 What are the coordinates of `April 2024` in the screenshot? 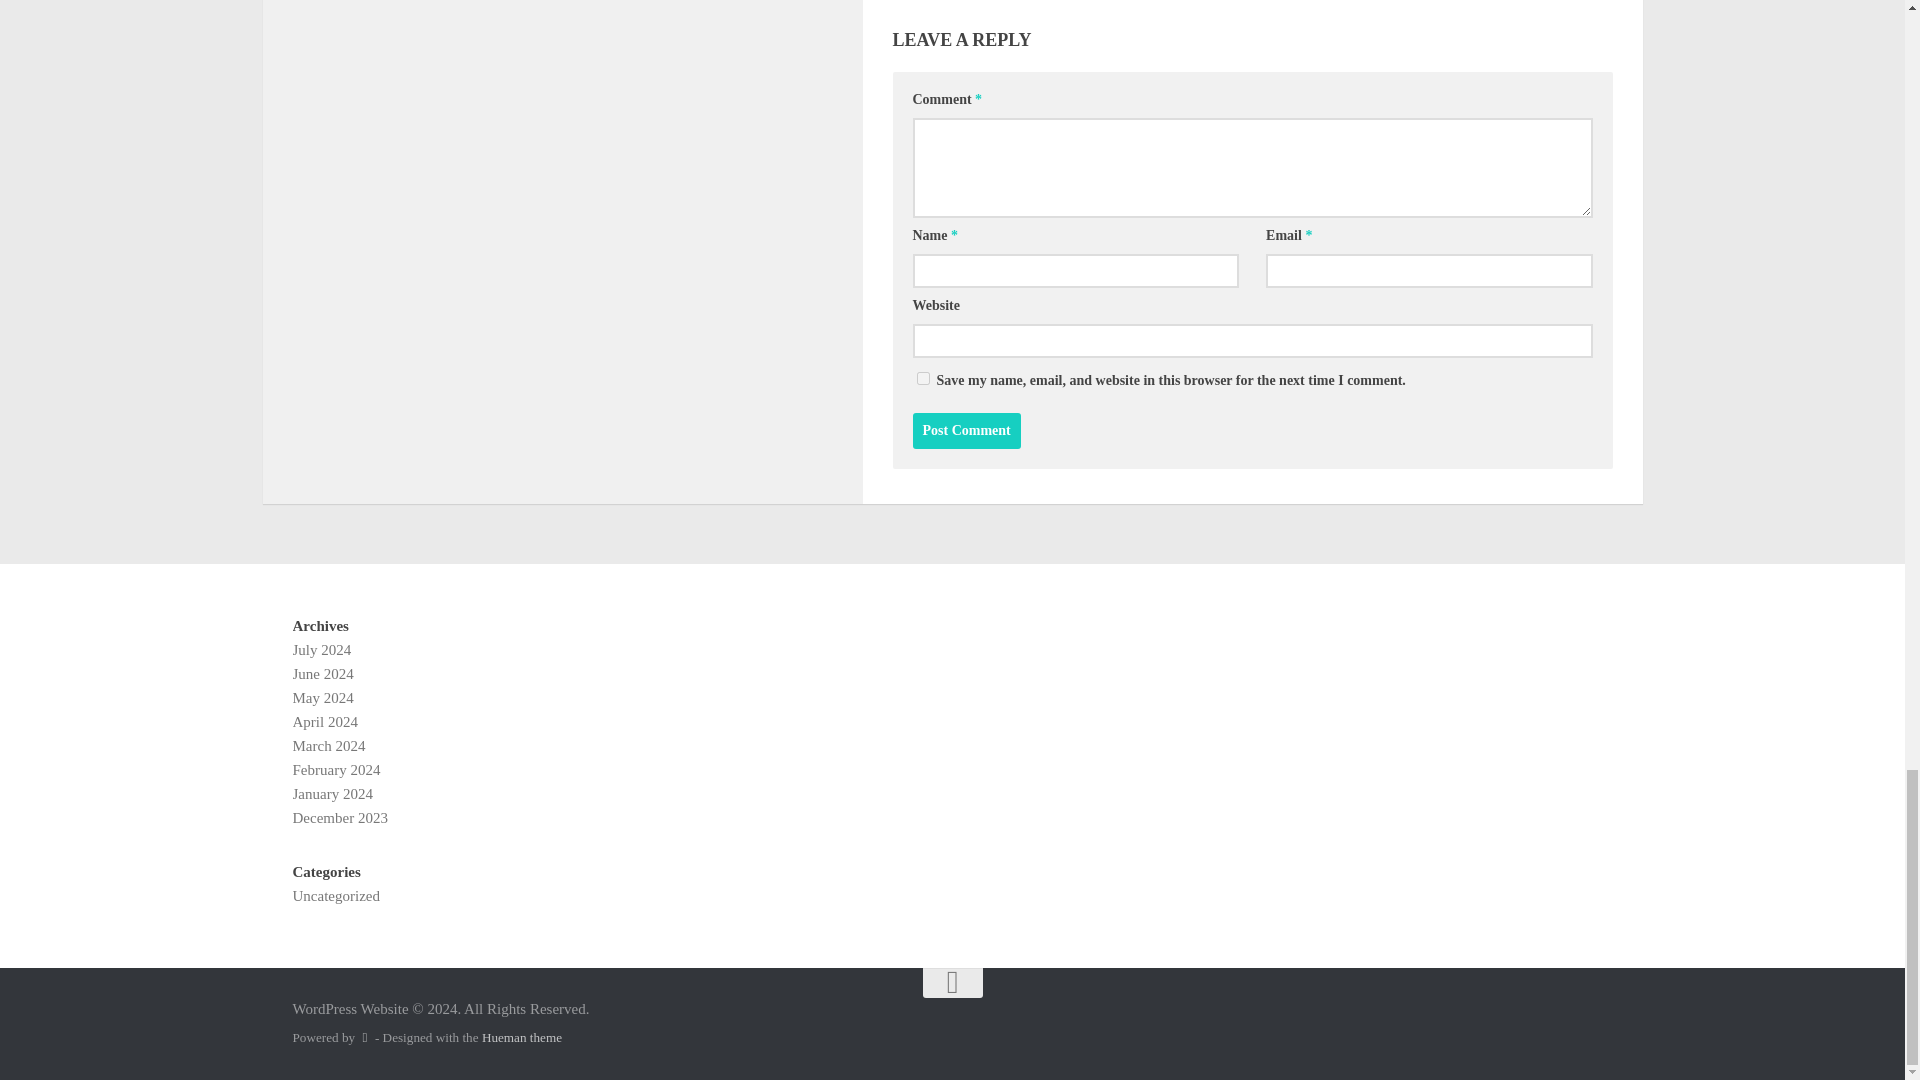 It's located at (324, 722).